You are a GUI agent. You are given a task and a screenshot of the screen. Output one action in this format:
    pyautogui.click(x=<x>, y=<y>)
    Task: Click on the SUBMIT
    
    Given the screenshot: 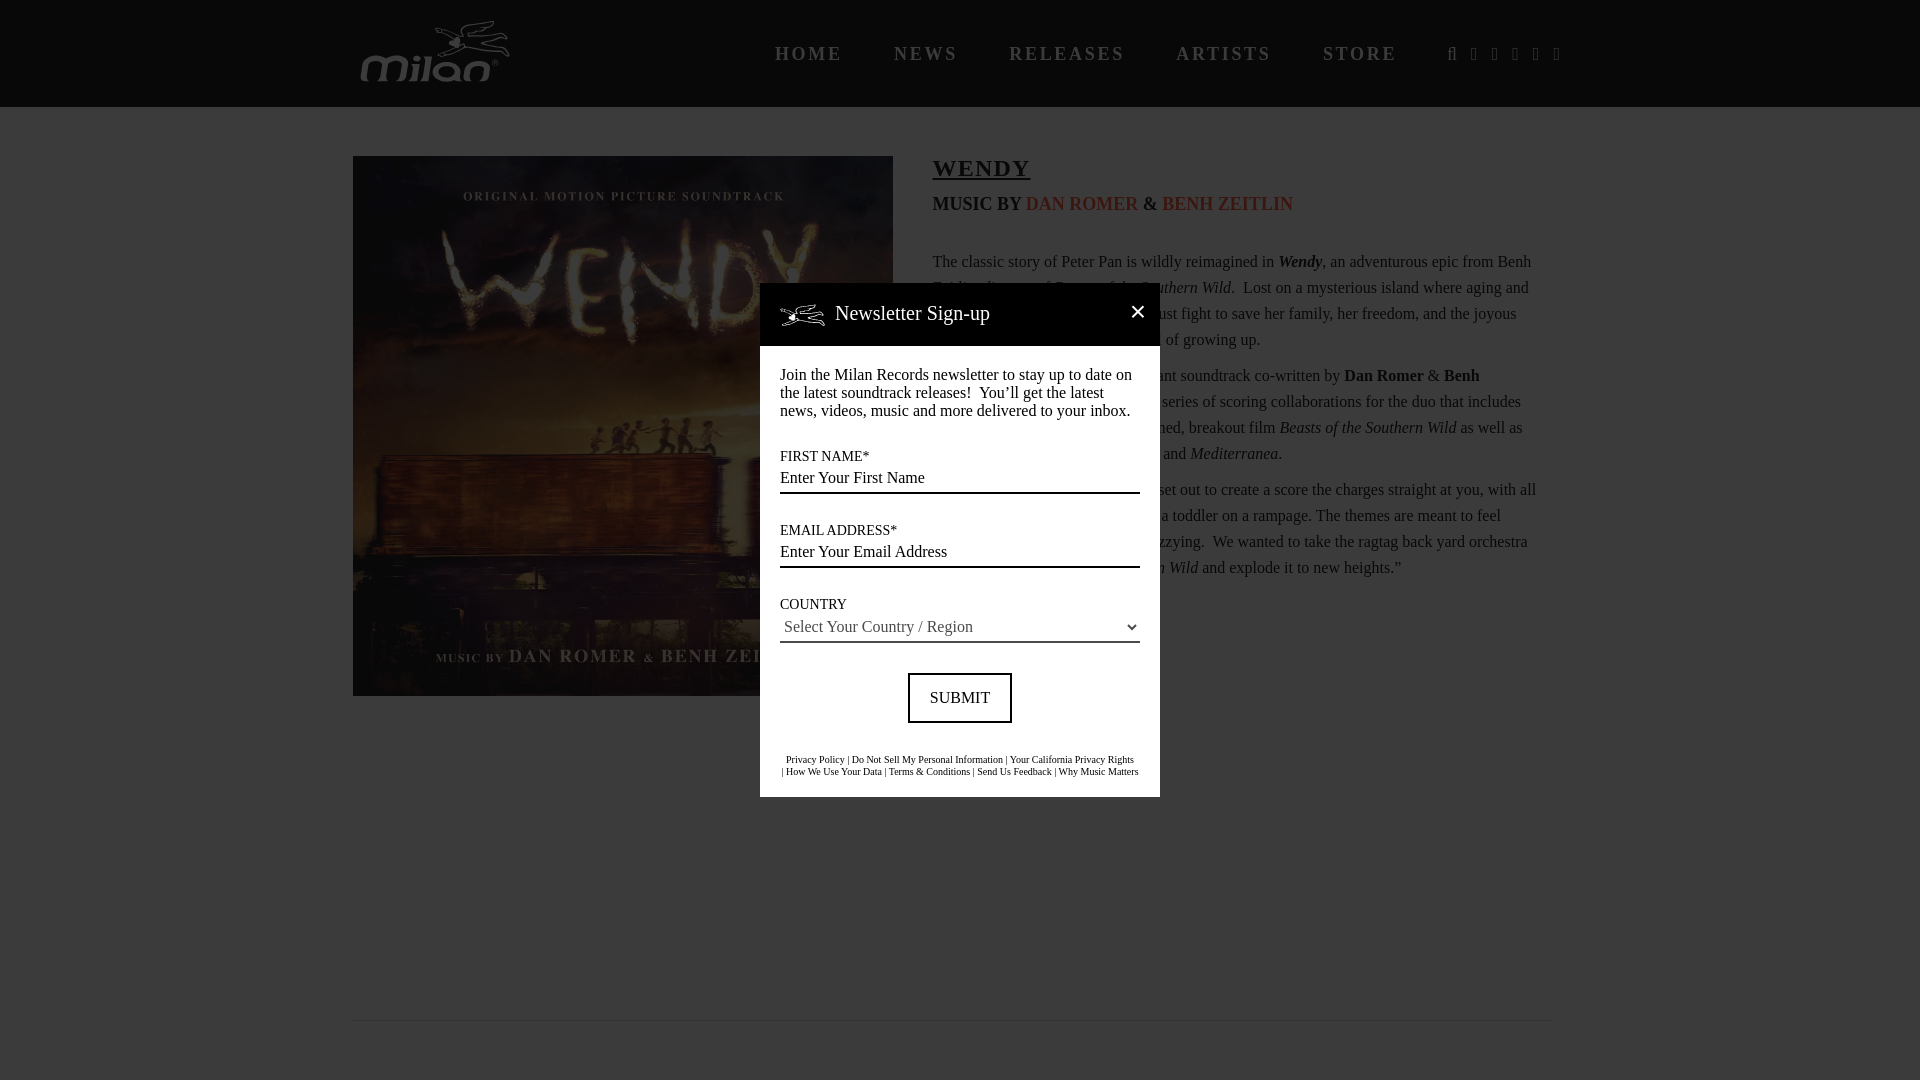 What is the action you would take?
    pyautogui.click(x=960, y=697)
    